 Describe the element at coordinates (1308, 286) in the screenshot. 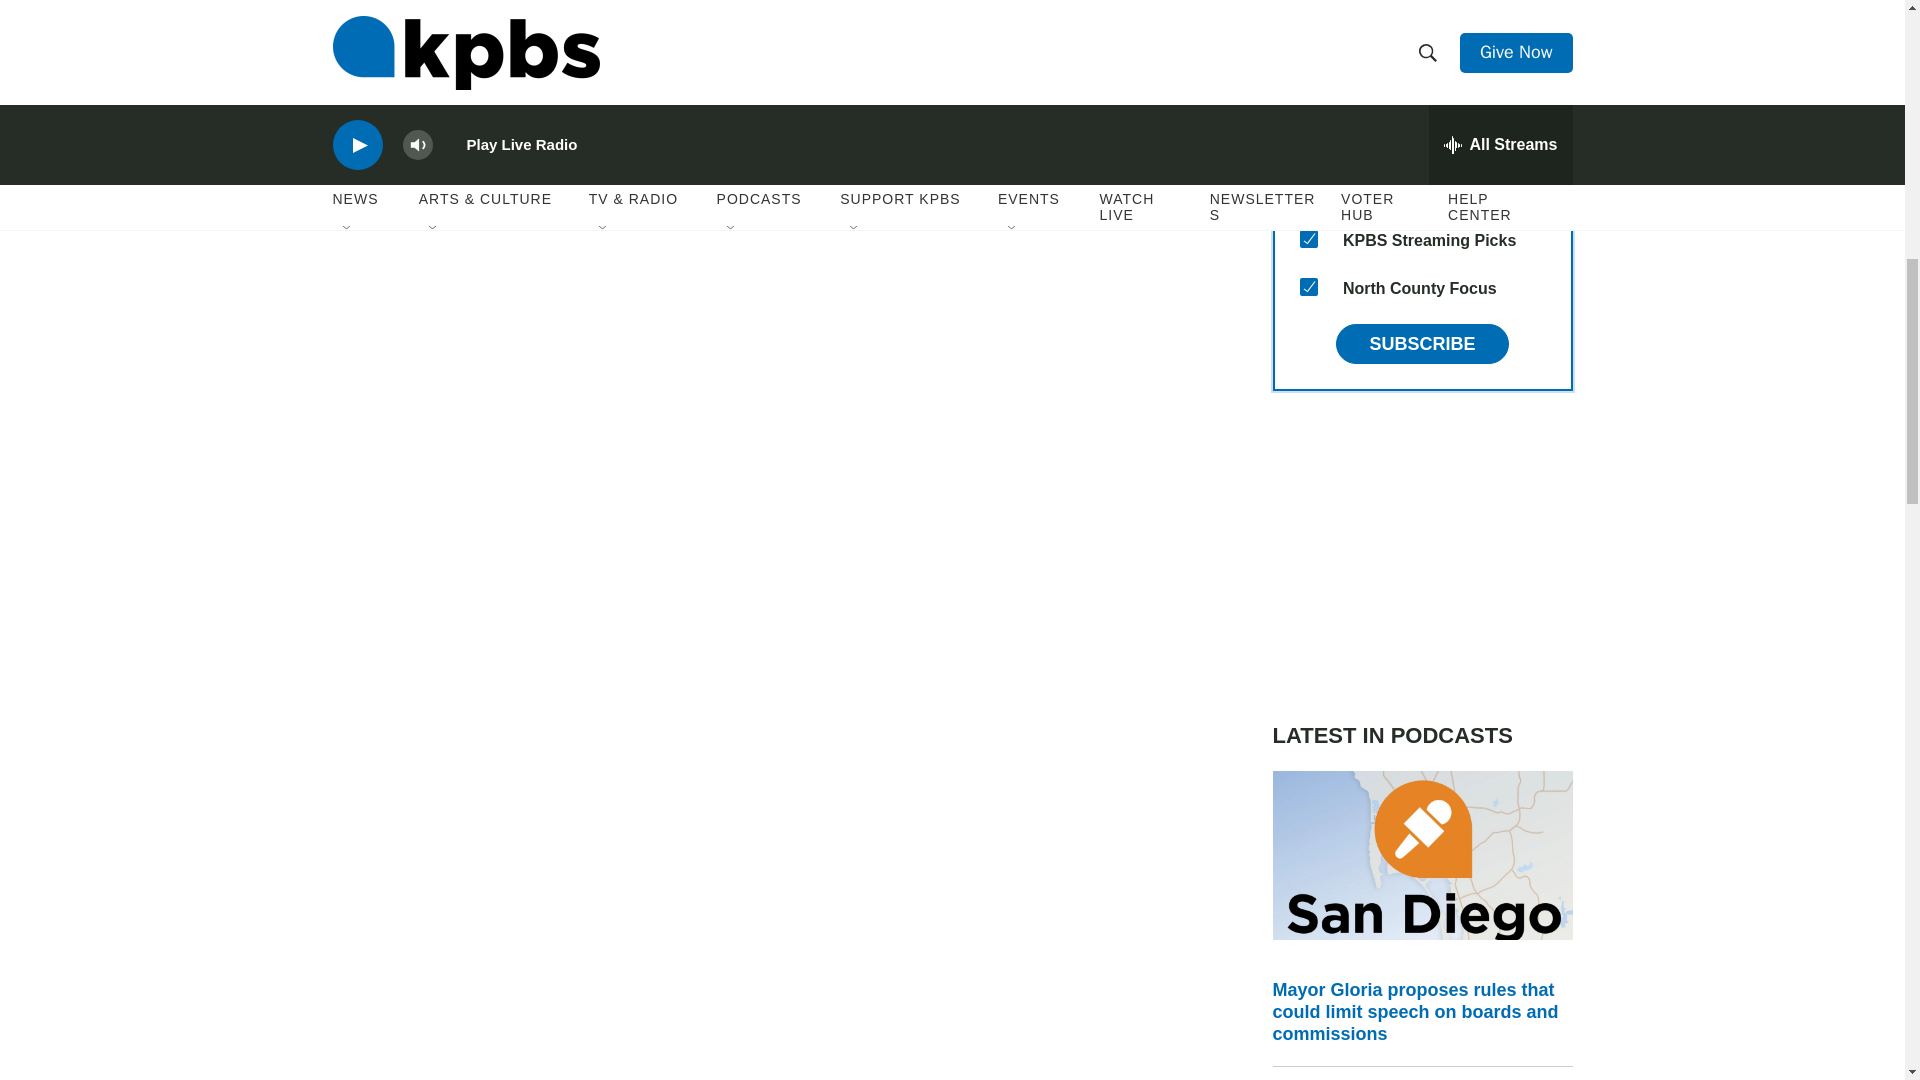

I see `15` at that location.